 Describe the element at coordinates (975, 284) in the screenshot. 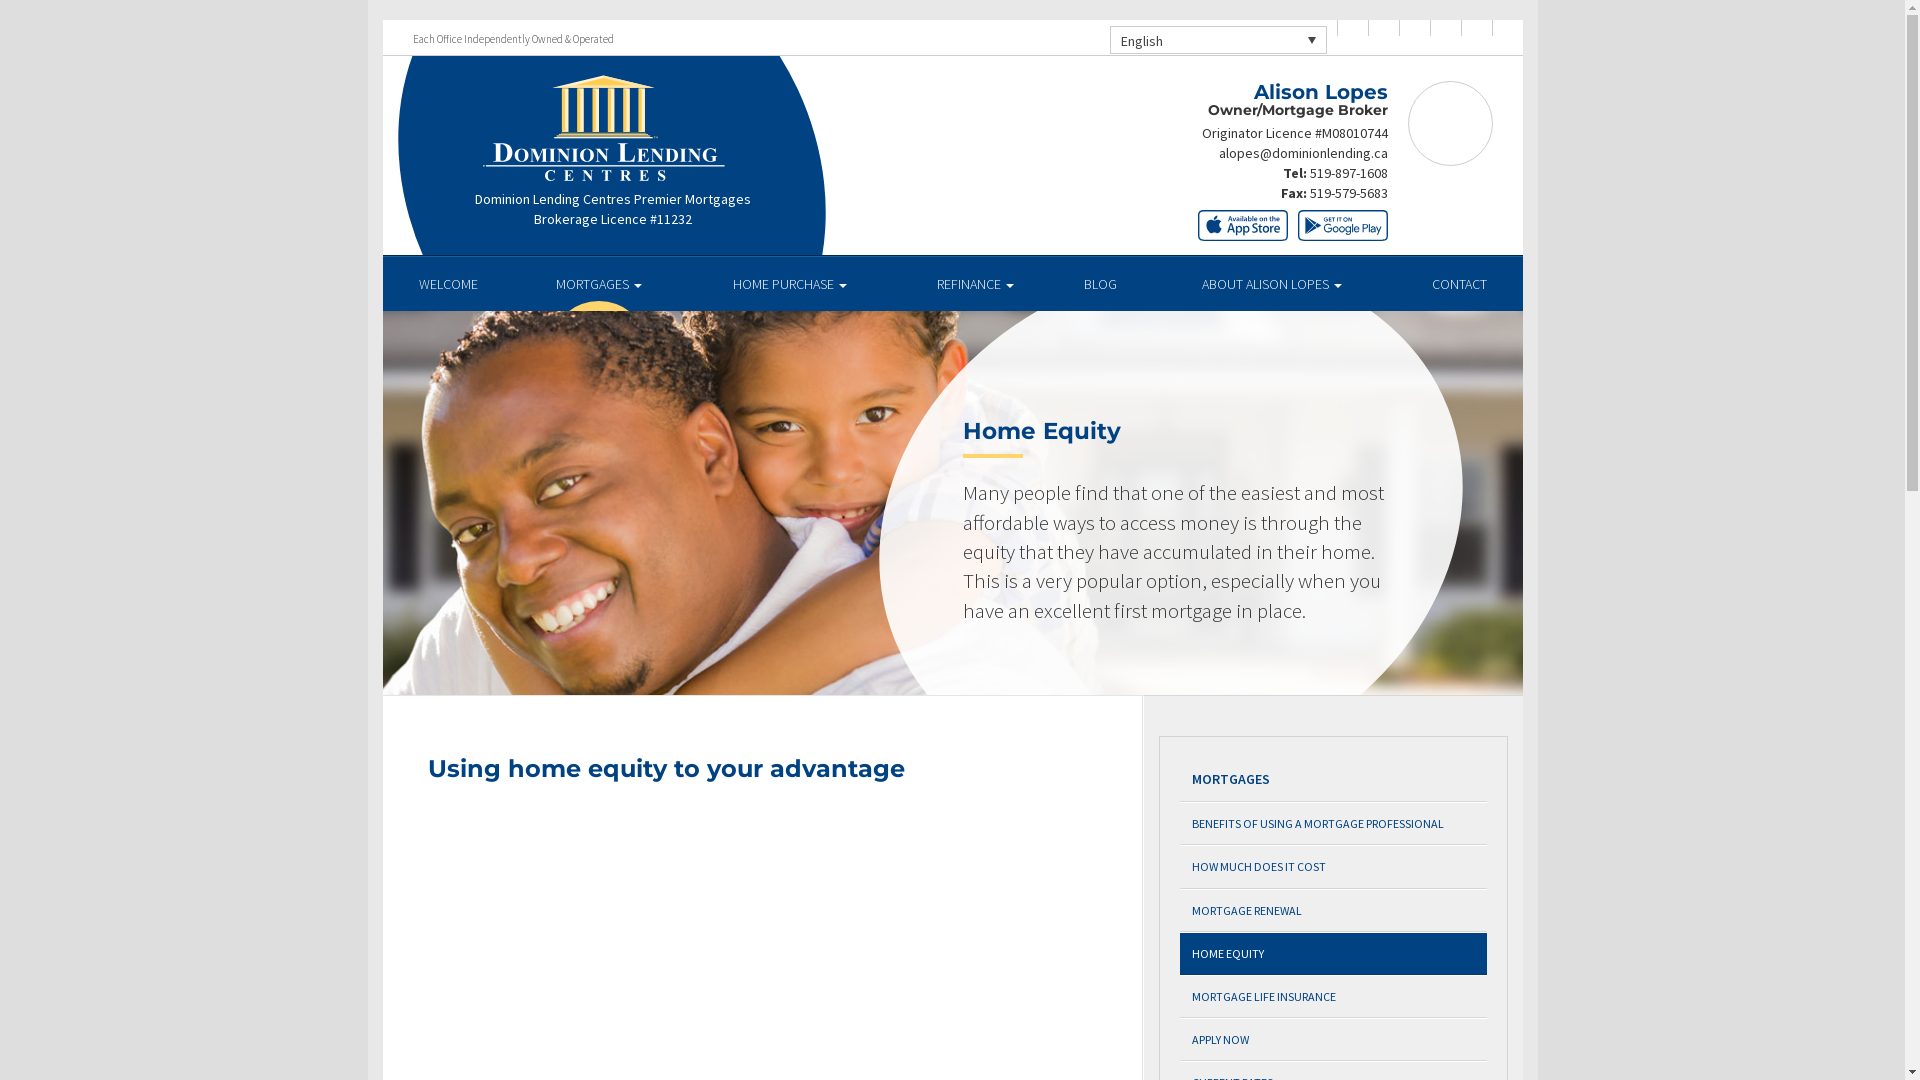

I see `REFINANCE` at that location.